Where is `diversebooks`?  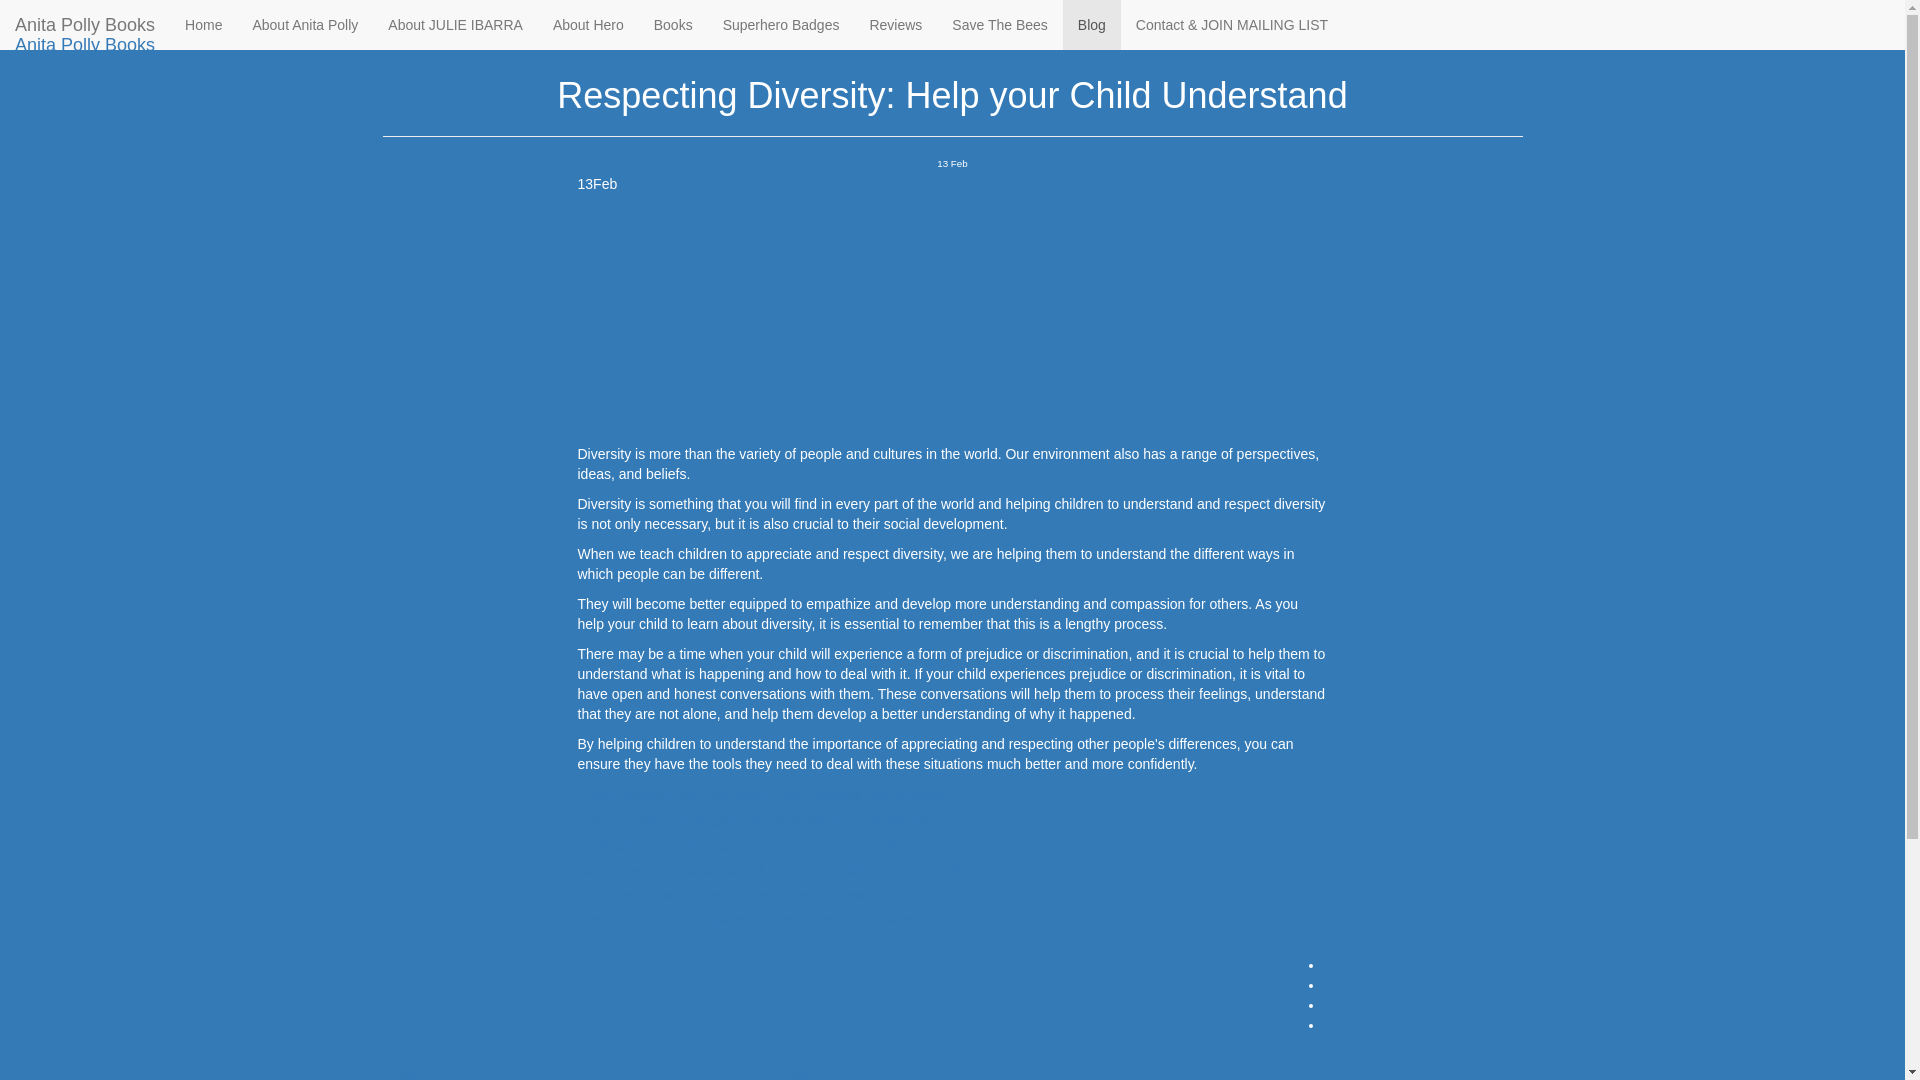 diversebooks is located at coordinates (908, 796).